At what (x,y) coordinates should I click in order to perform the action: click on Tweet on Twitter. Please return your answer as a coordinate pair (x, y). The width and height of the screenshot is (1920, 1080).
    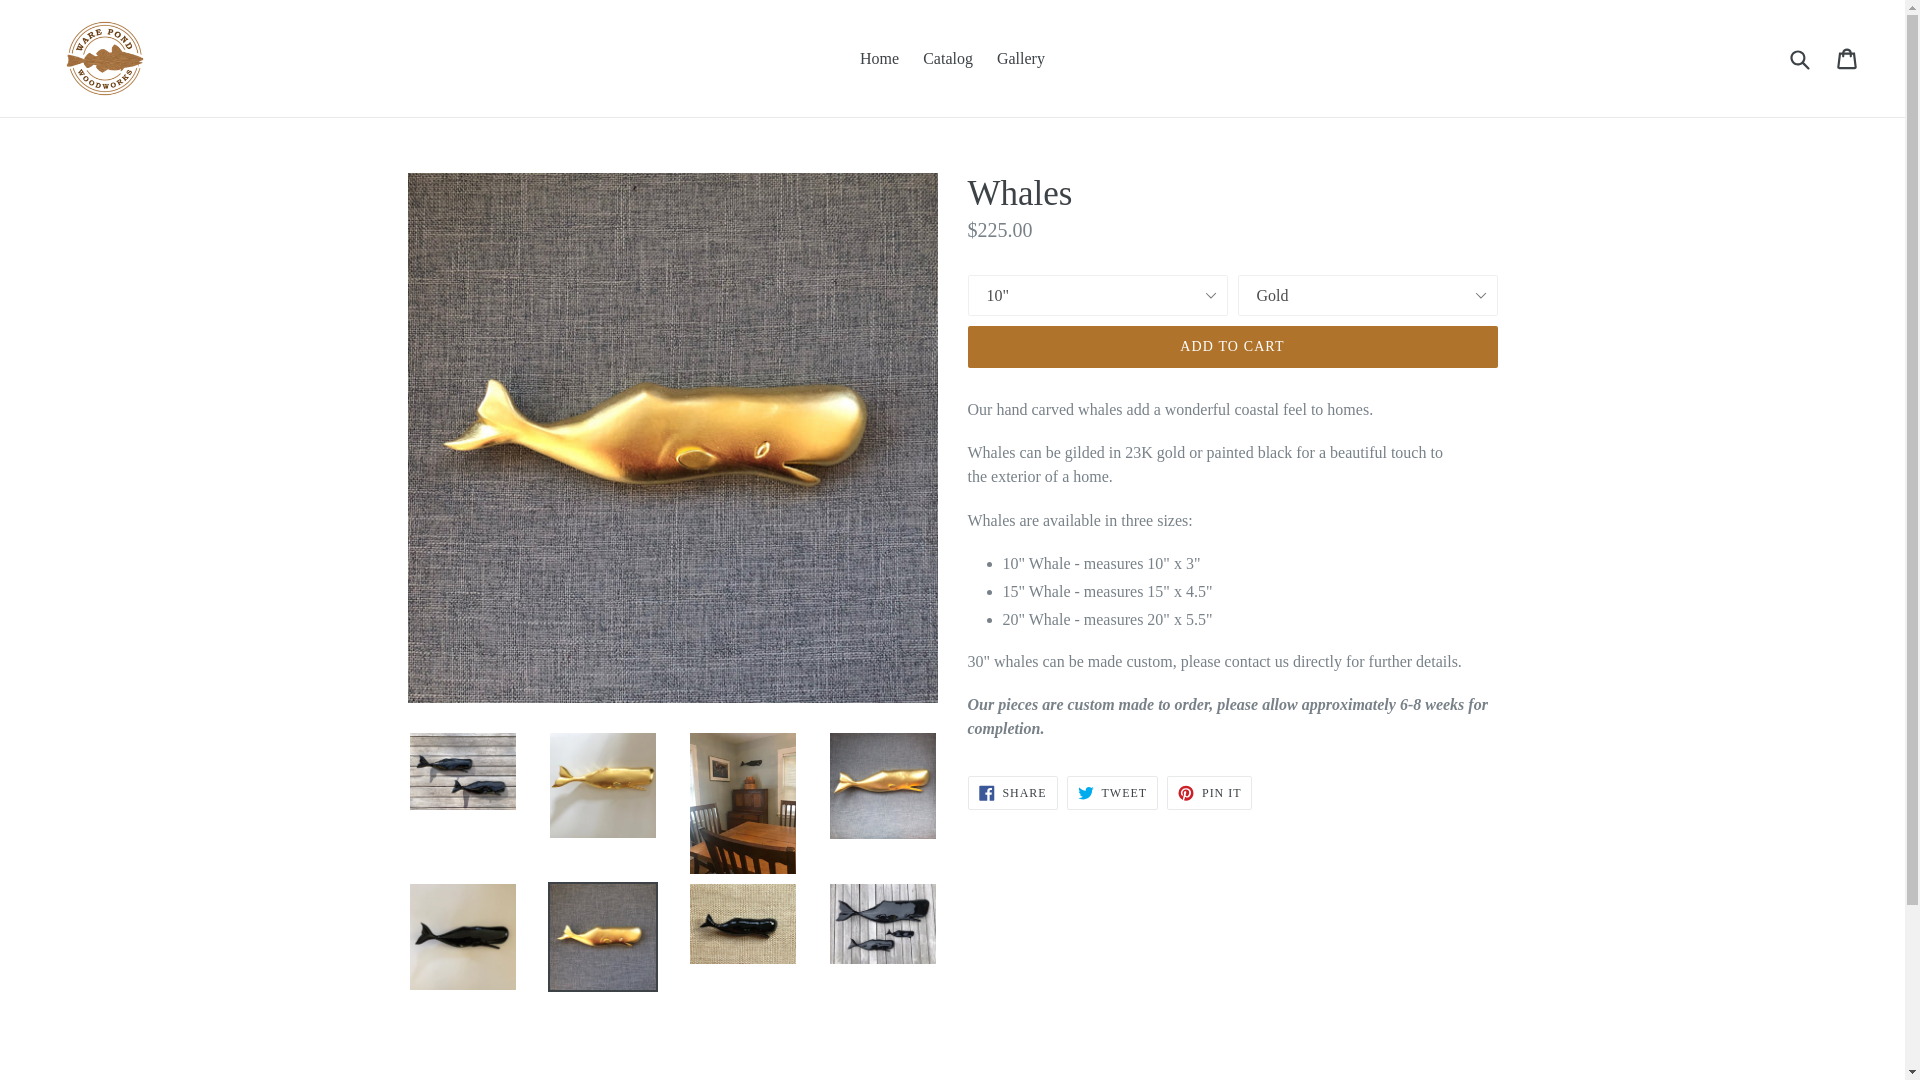
    Looking at the image, I should click on (1112, 793).